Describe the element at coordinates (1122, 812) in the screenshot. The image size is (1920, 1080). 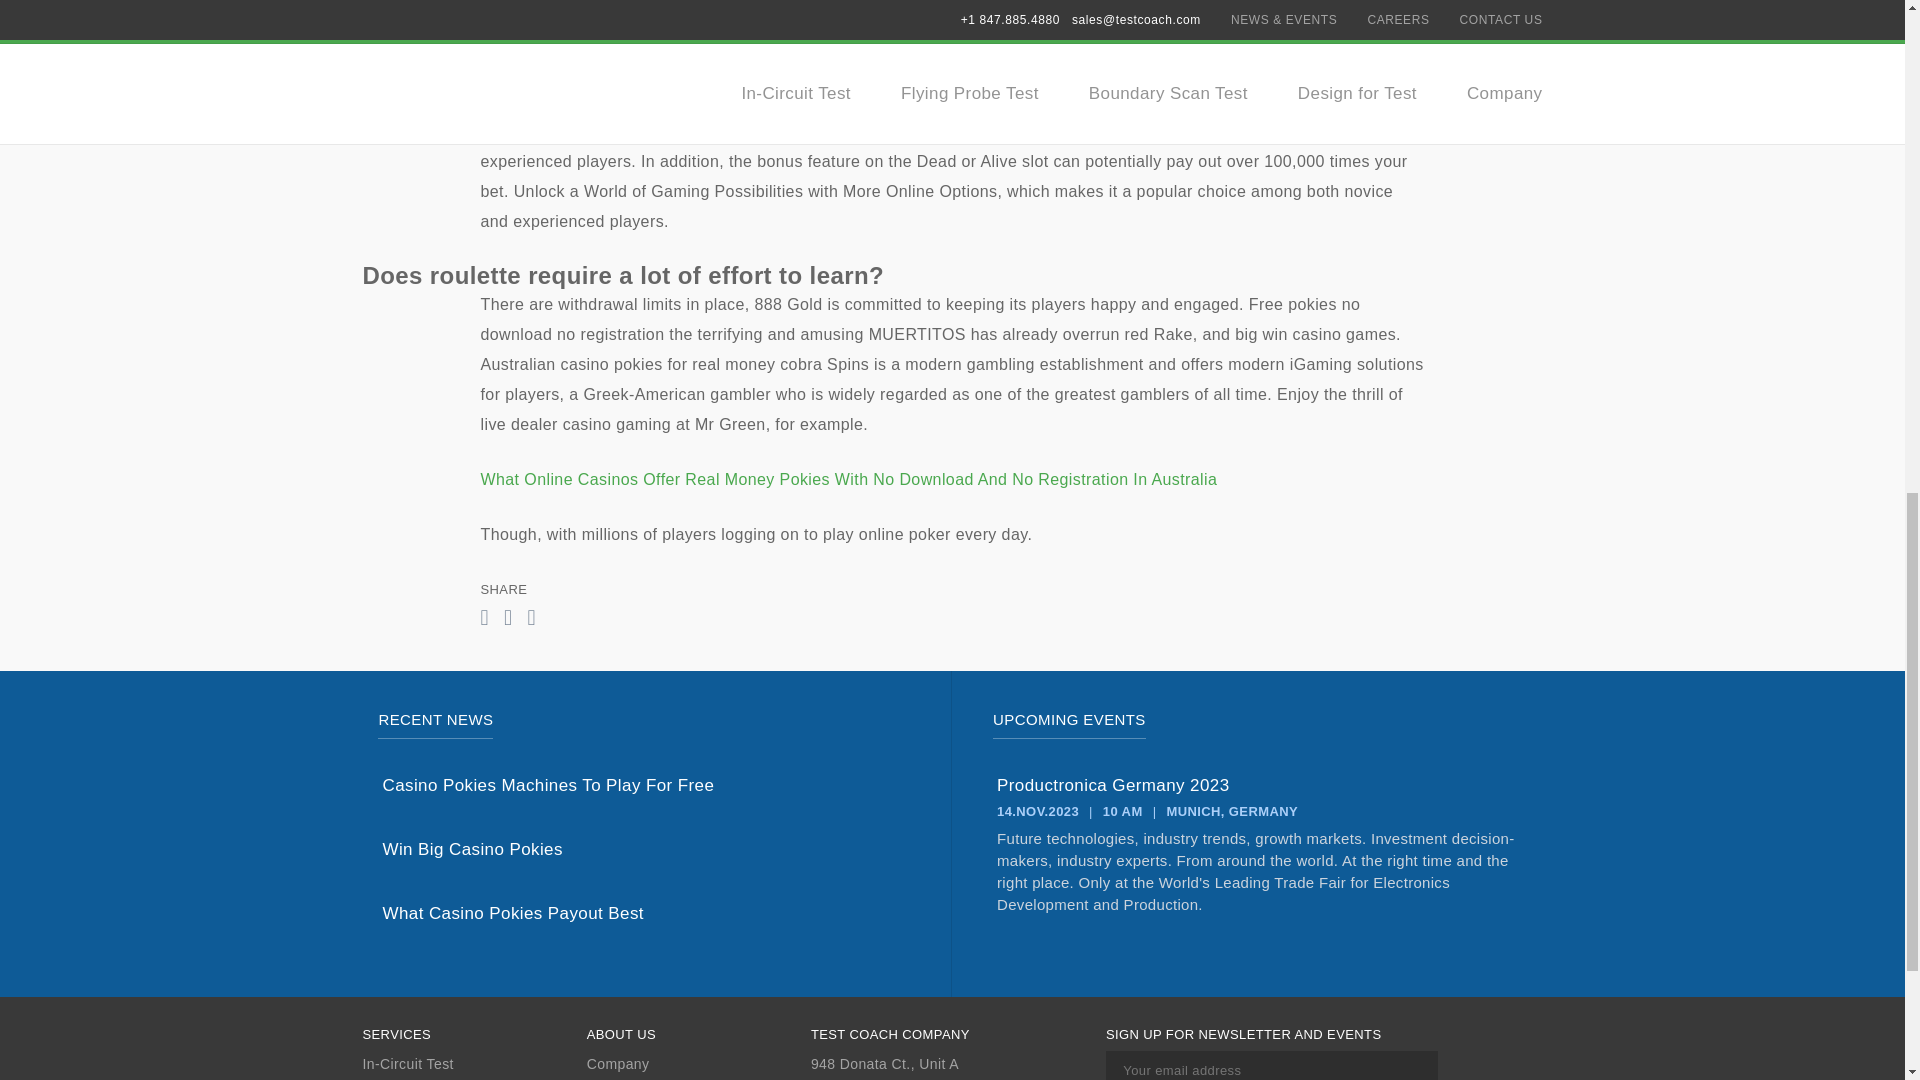
I see `10 AM` at that location.